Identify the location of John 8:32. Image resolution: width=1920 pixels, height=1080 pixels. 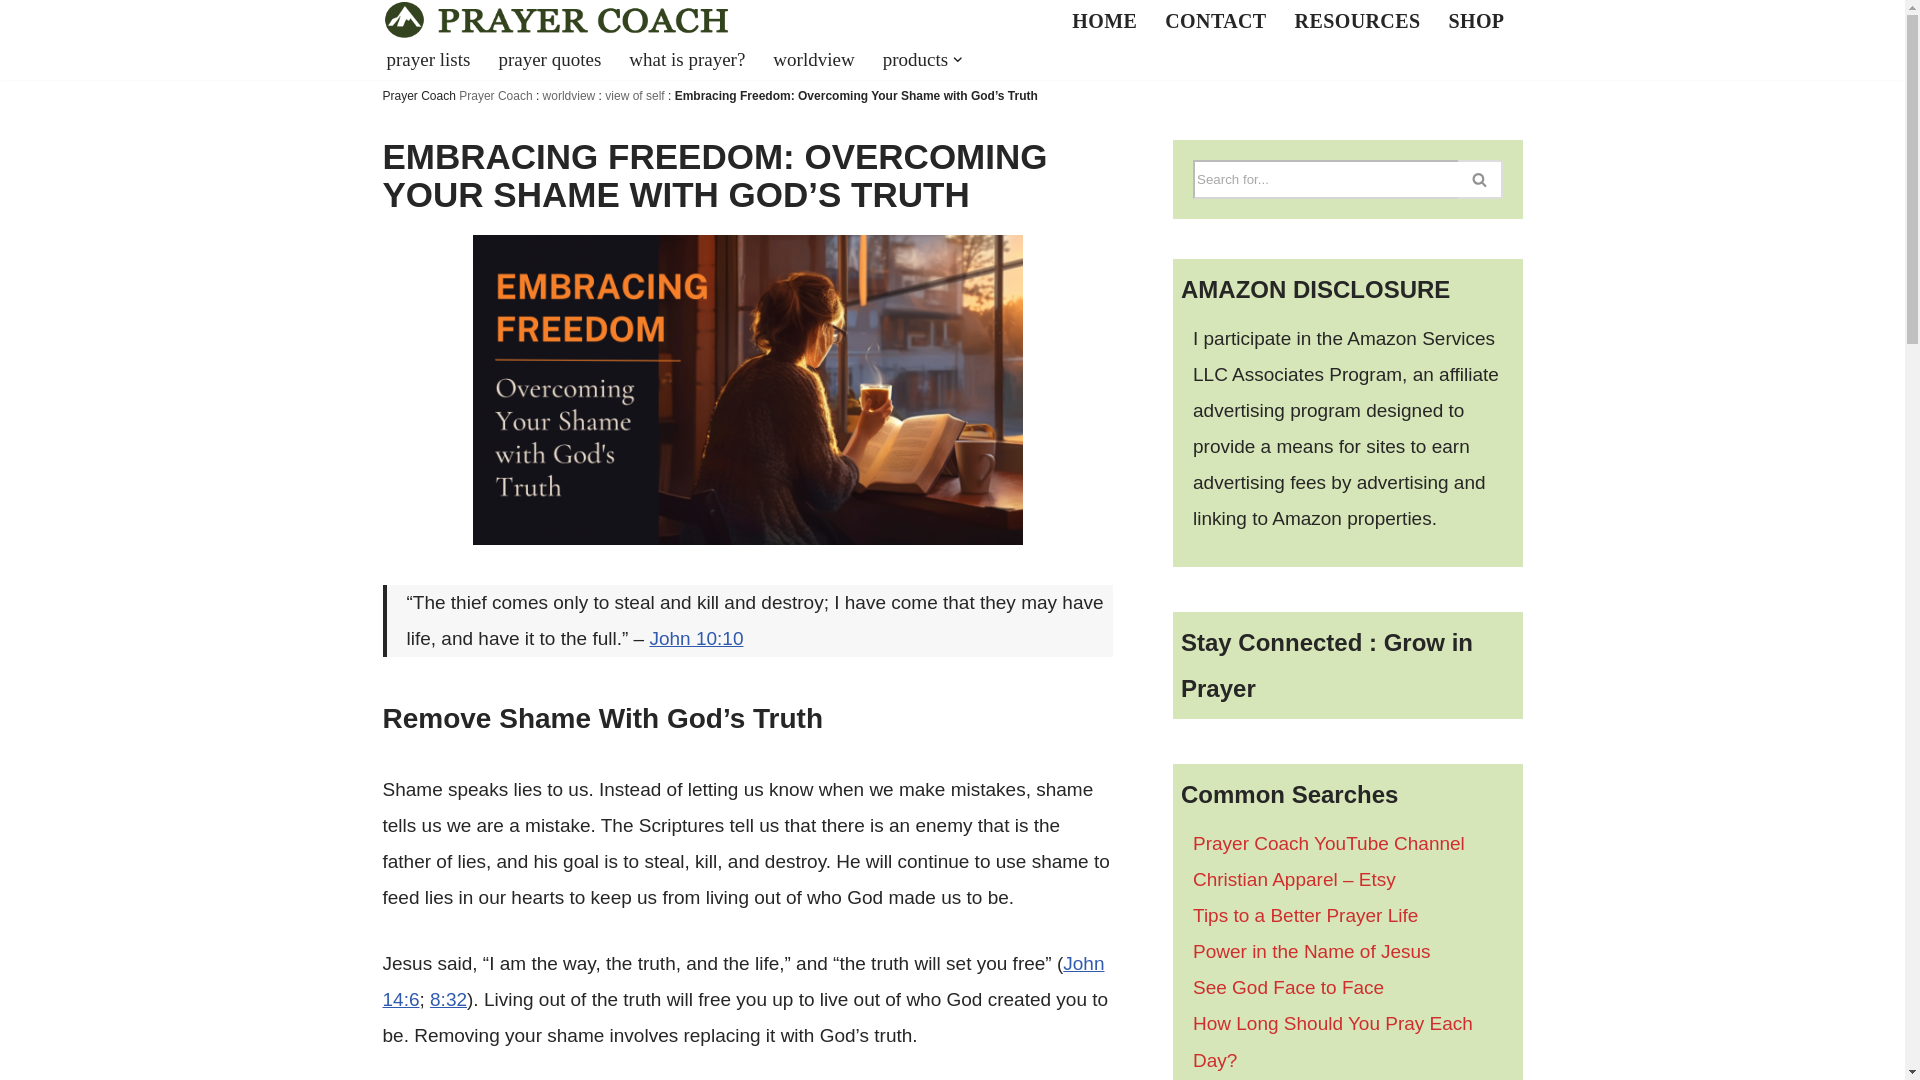
(448, 999).